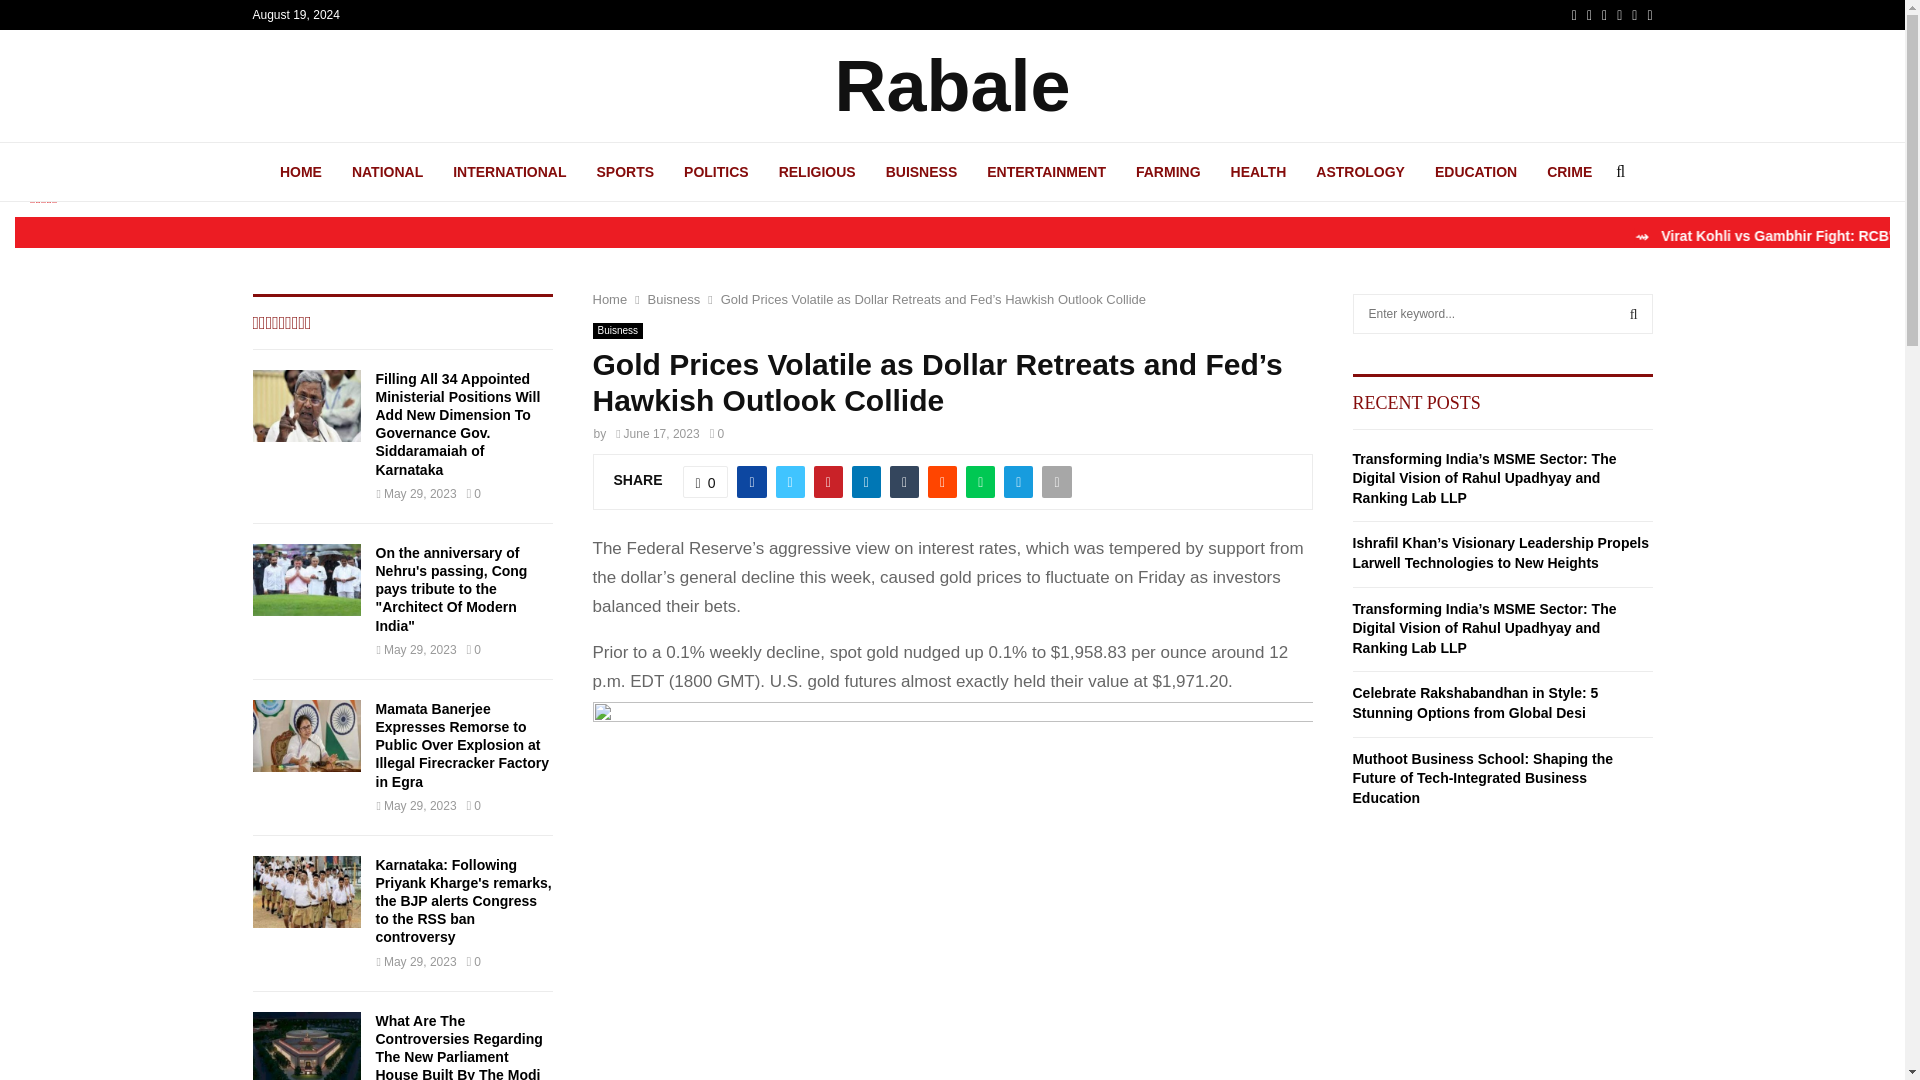 Image resolution: width=1920 pixels, height=1080 pixels. What do you see at coordinates (1475, 171) in the screenshot?
I see `EDUCATION` at bounding box center [1475, 171].